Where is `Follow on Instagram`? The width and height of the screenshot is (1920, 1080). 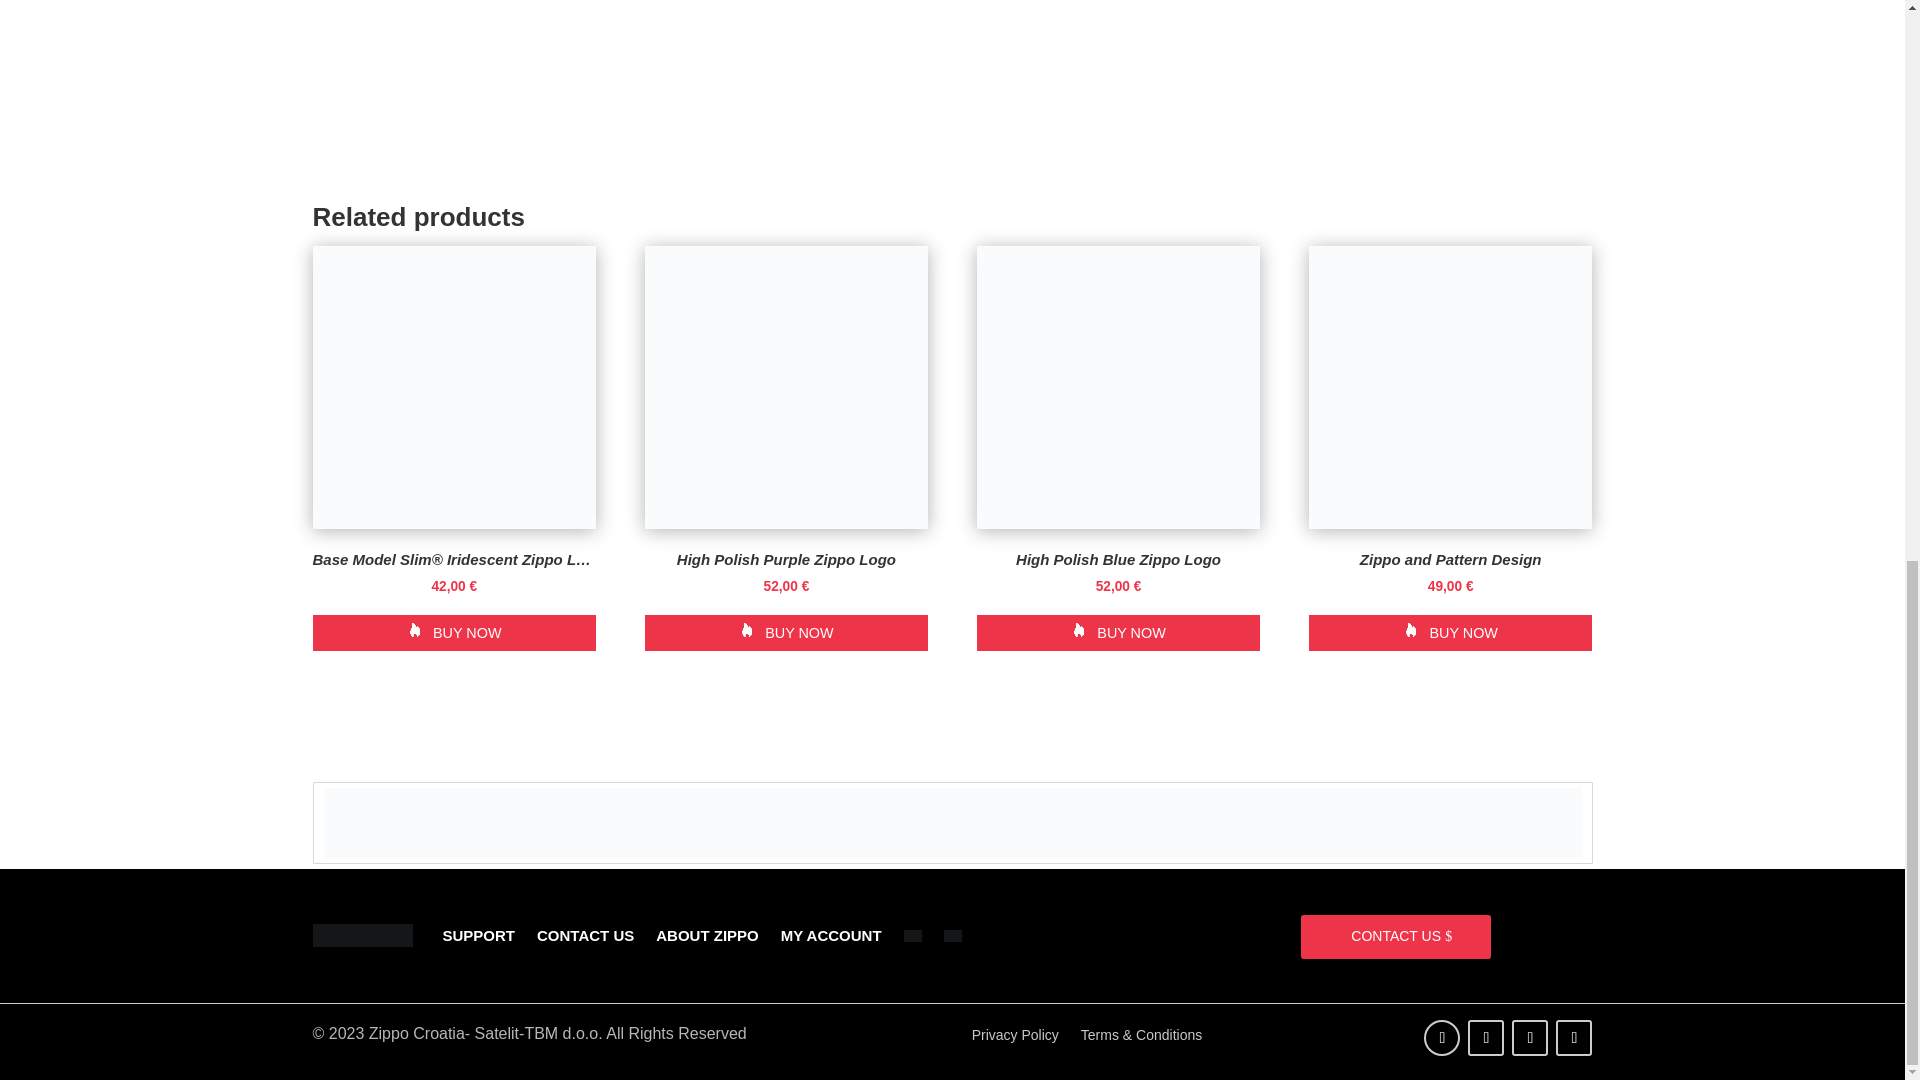
Follow on Instagram is located at coordinates (1530, 1038).